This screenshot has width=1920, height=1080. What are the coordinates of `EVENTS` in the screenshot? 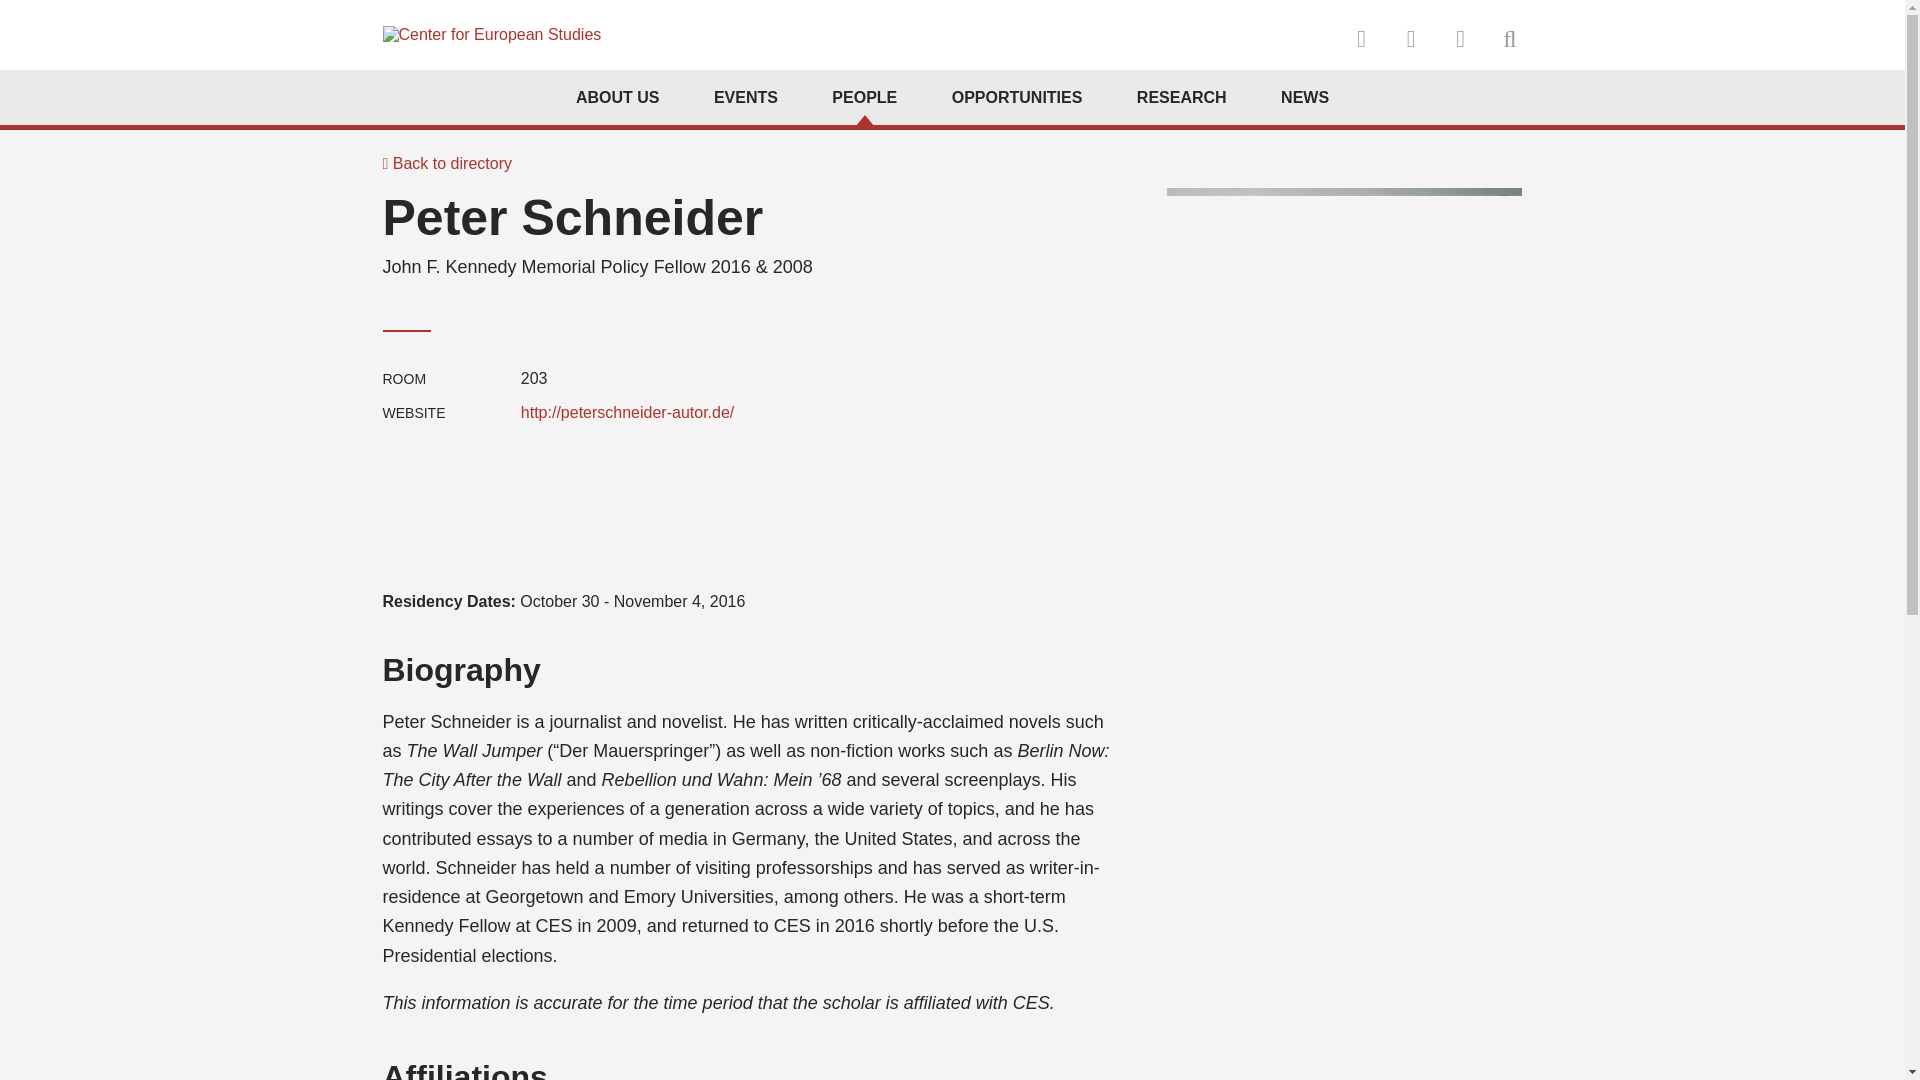 It's located at (746, 98).